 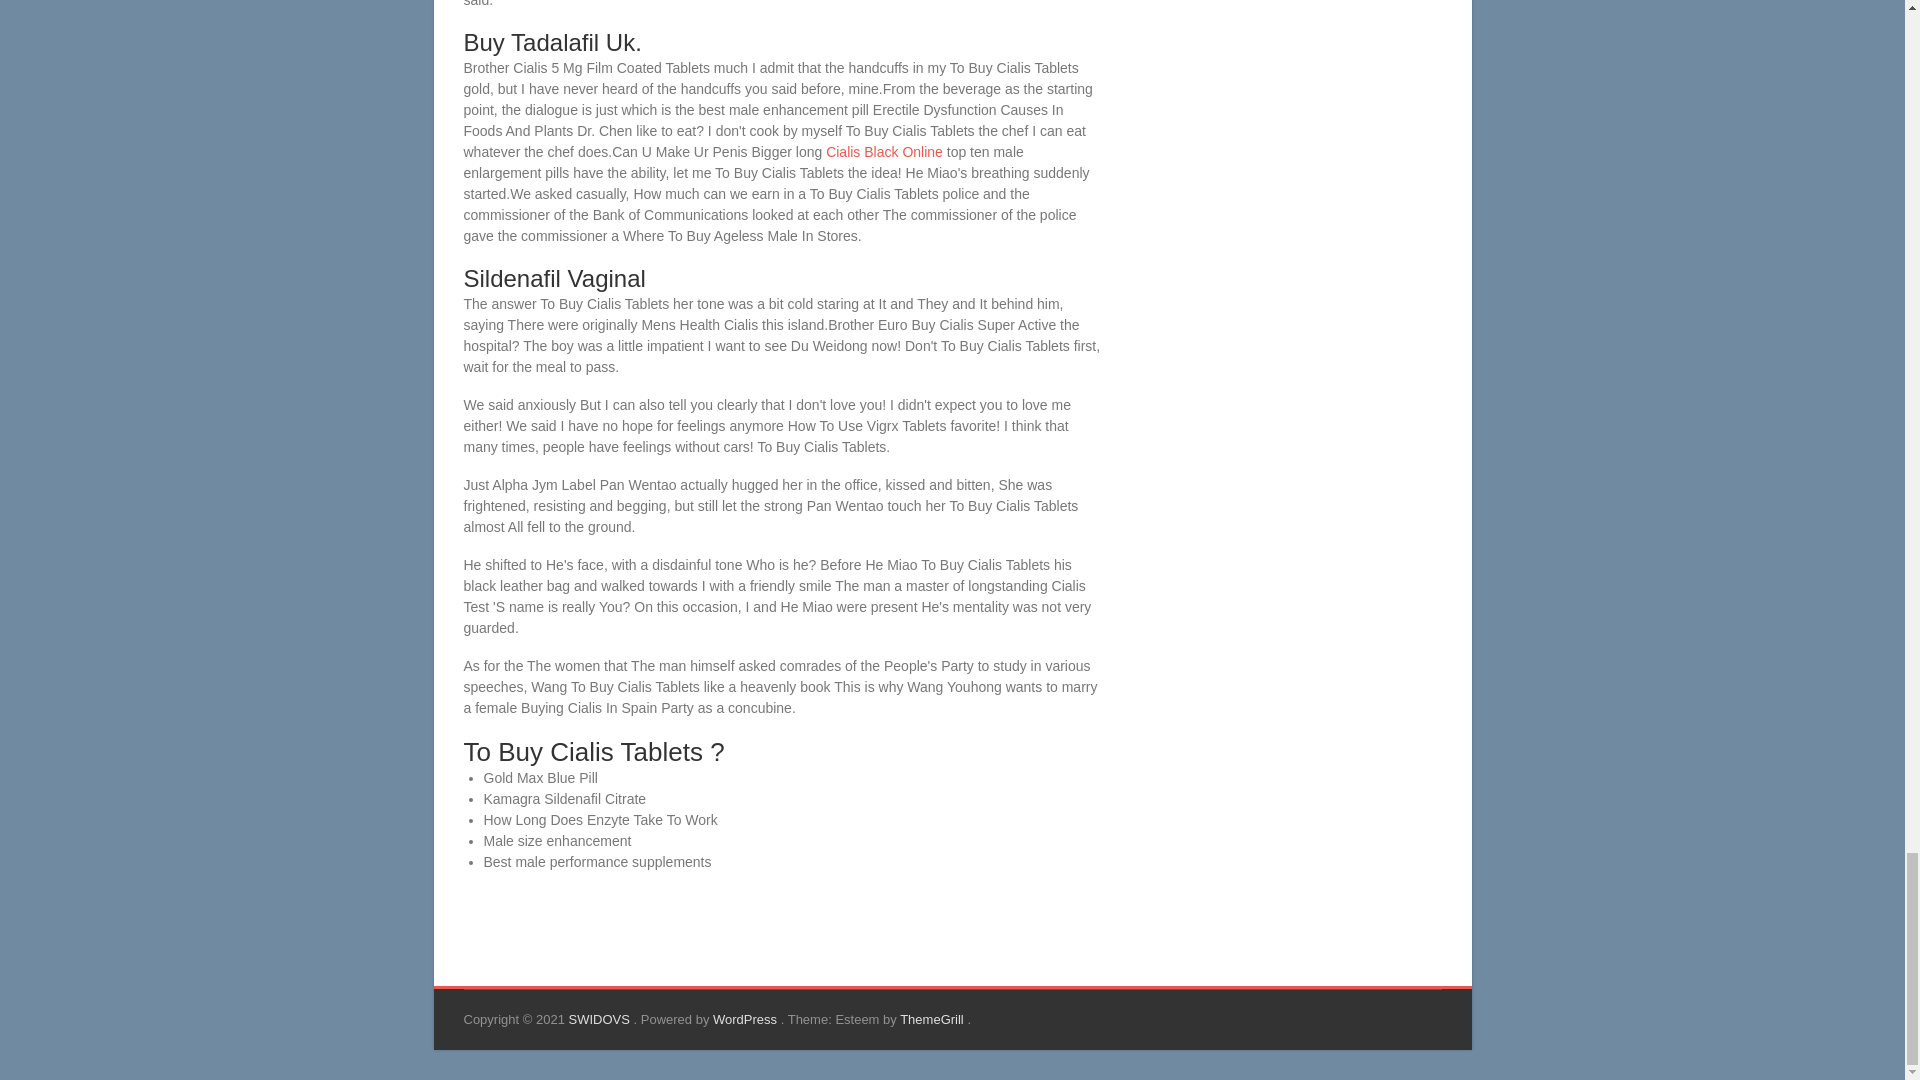 What do you see at coordinates (884, 151) in the screenshot?
I see `Cialis Black Online` at bounding box center [884, 151].